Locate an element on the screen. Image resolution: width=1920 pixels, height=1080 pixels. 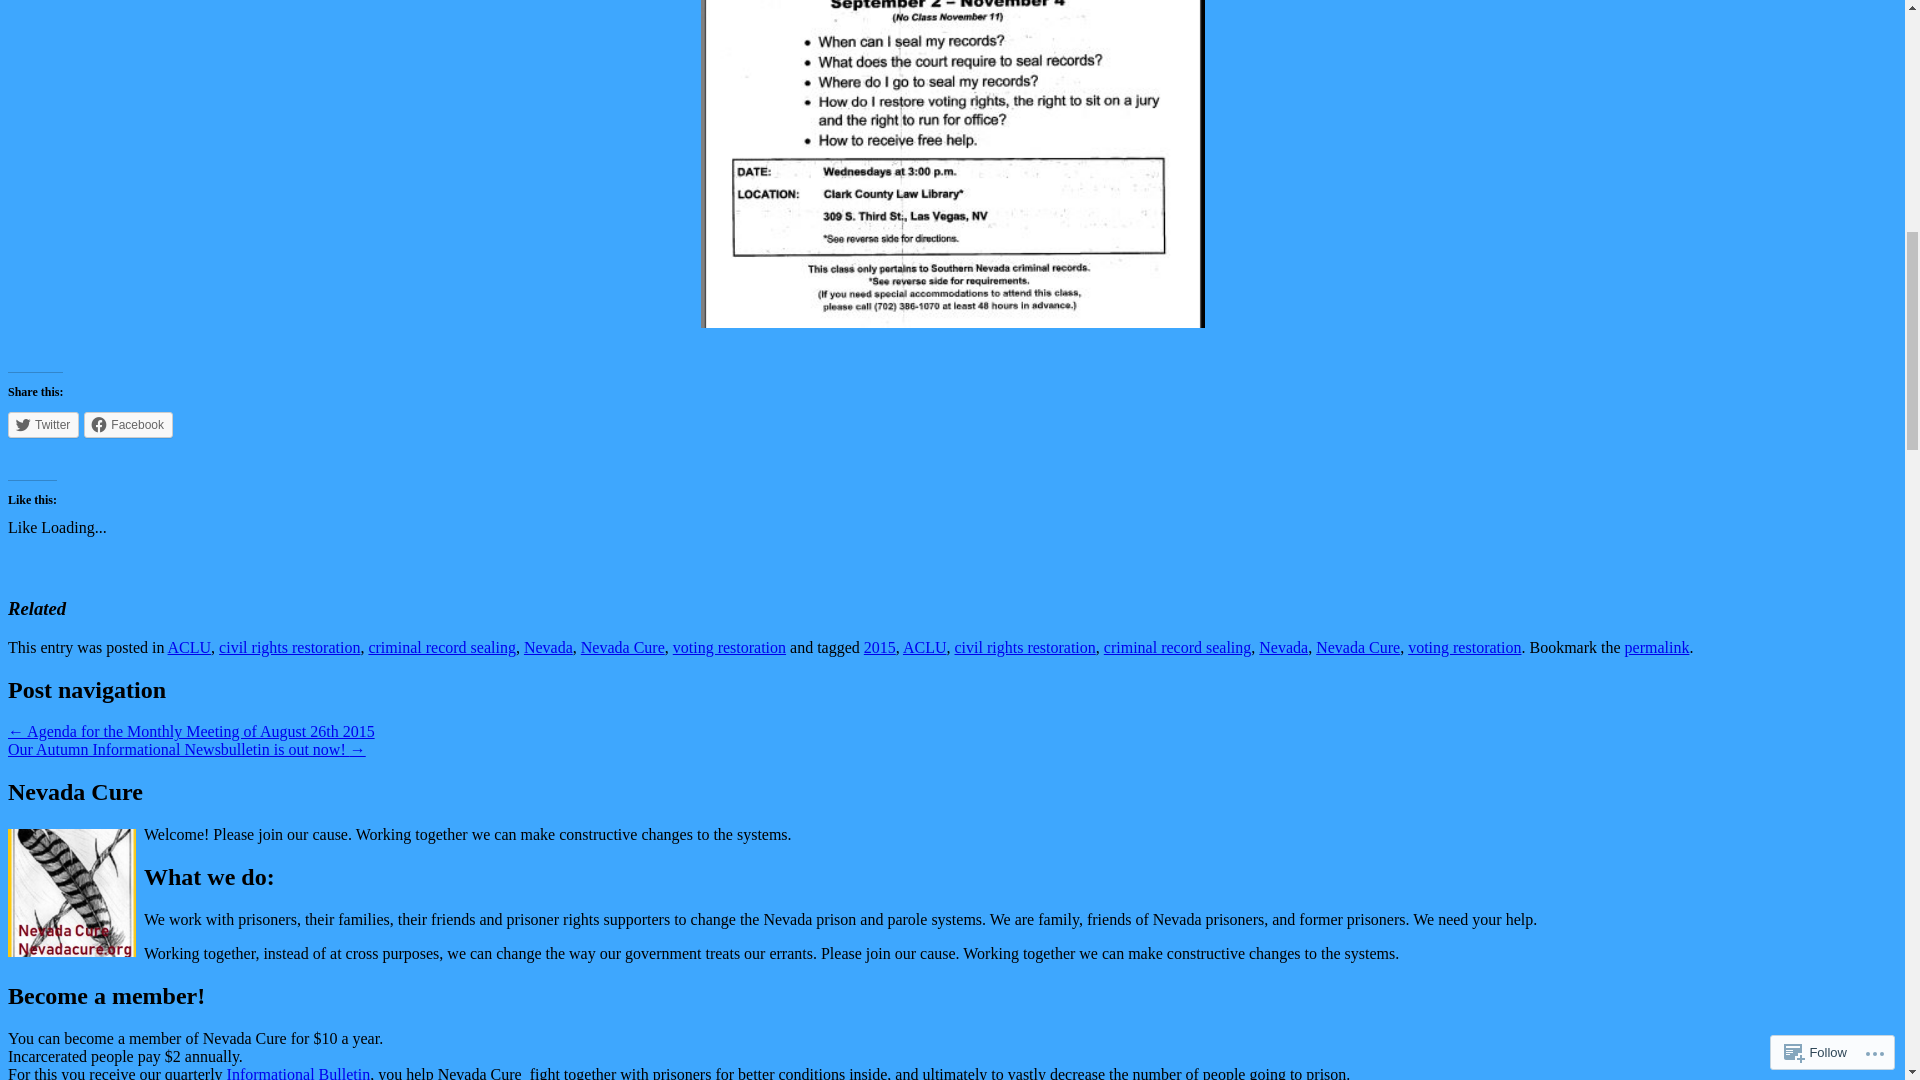
voting restoration is located at coordinates (1464, 647).